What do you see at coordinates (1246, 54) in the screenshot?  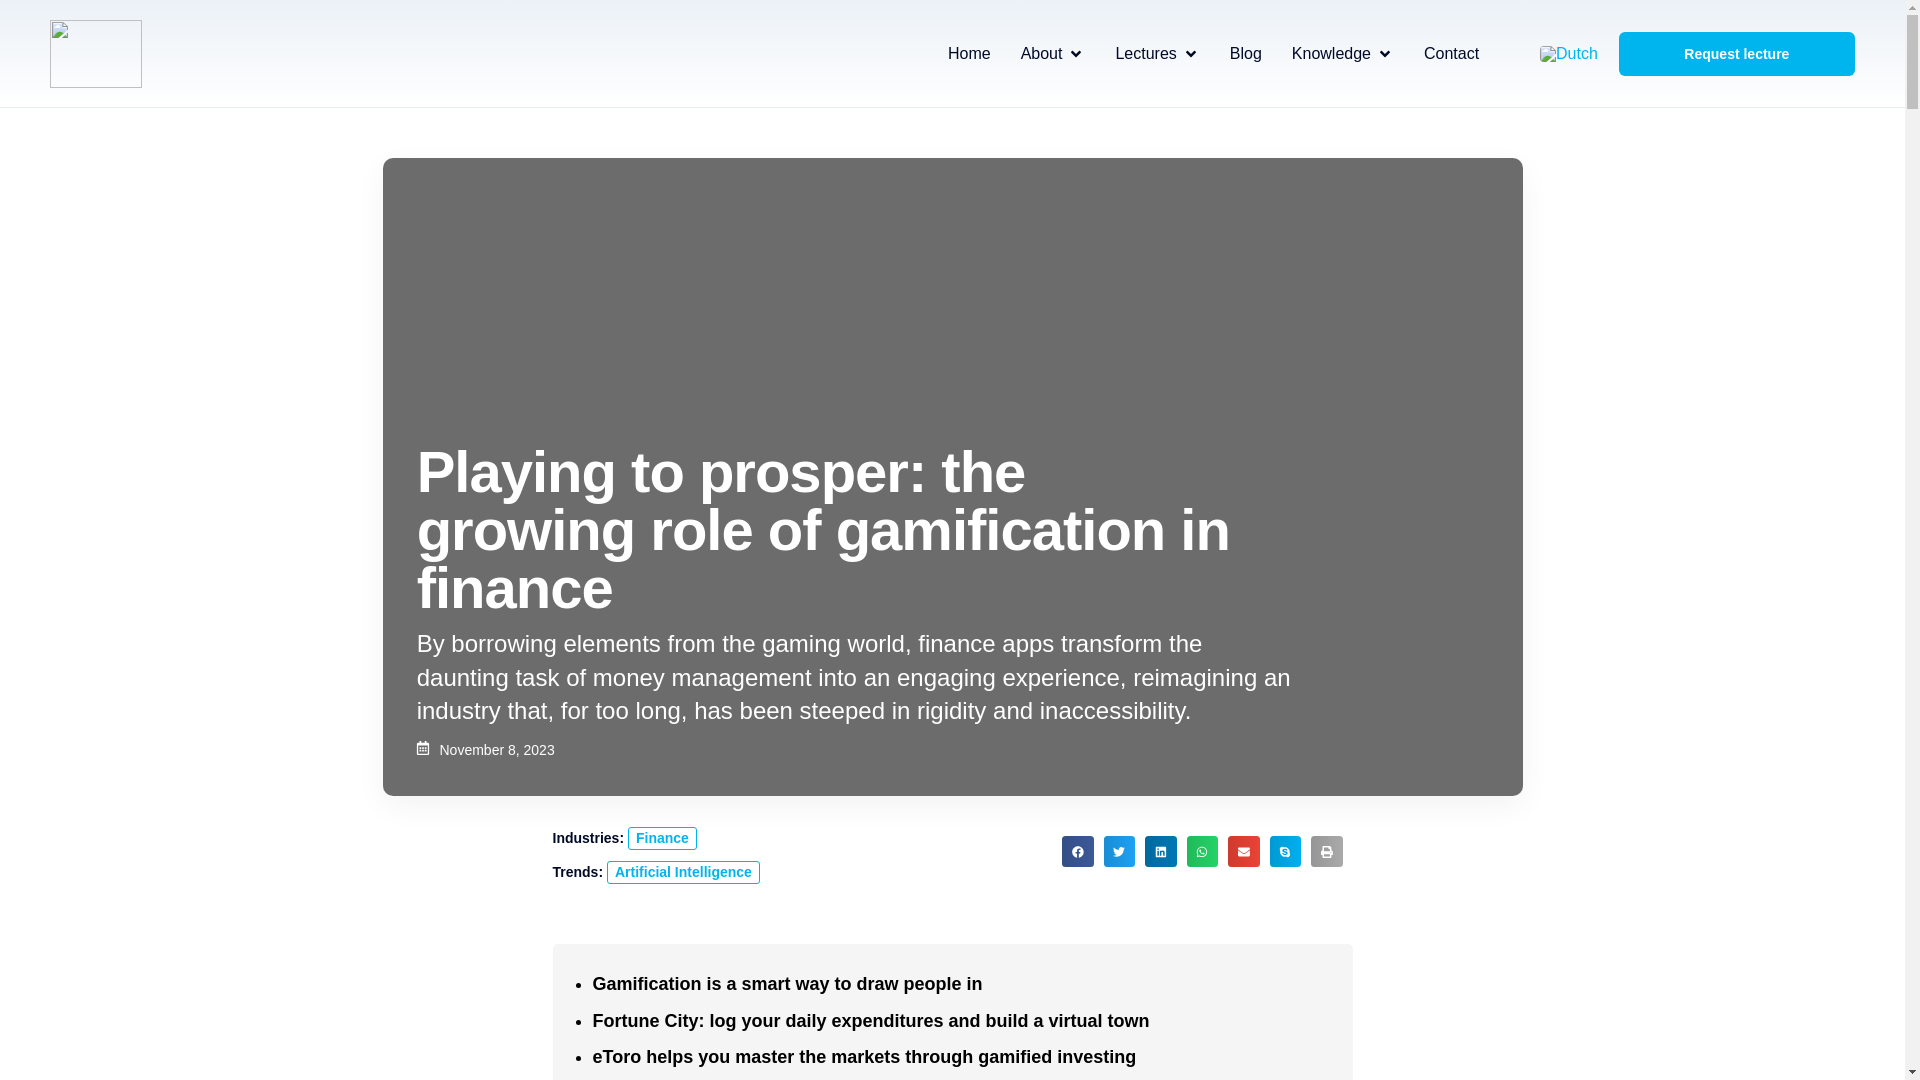 I see `Blog` at bounding box center [1246, 54].